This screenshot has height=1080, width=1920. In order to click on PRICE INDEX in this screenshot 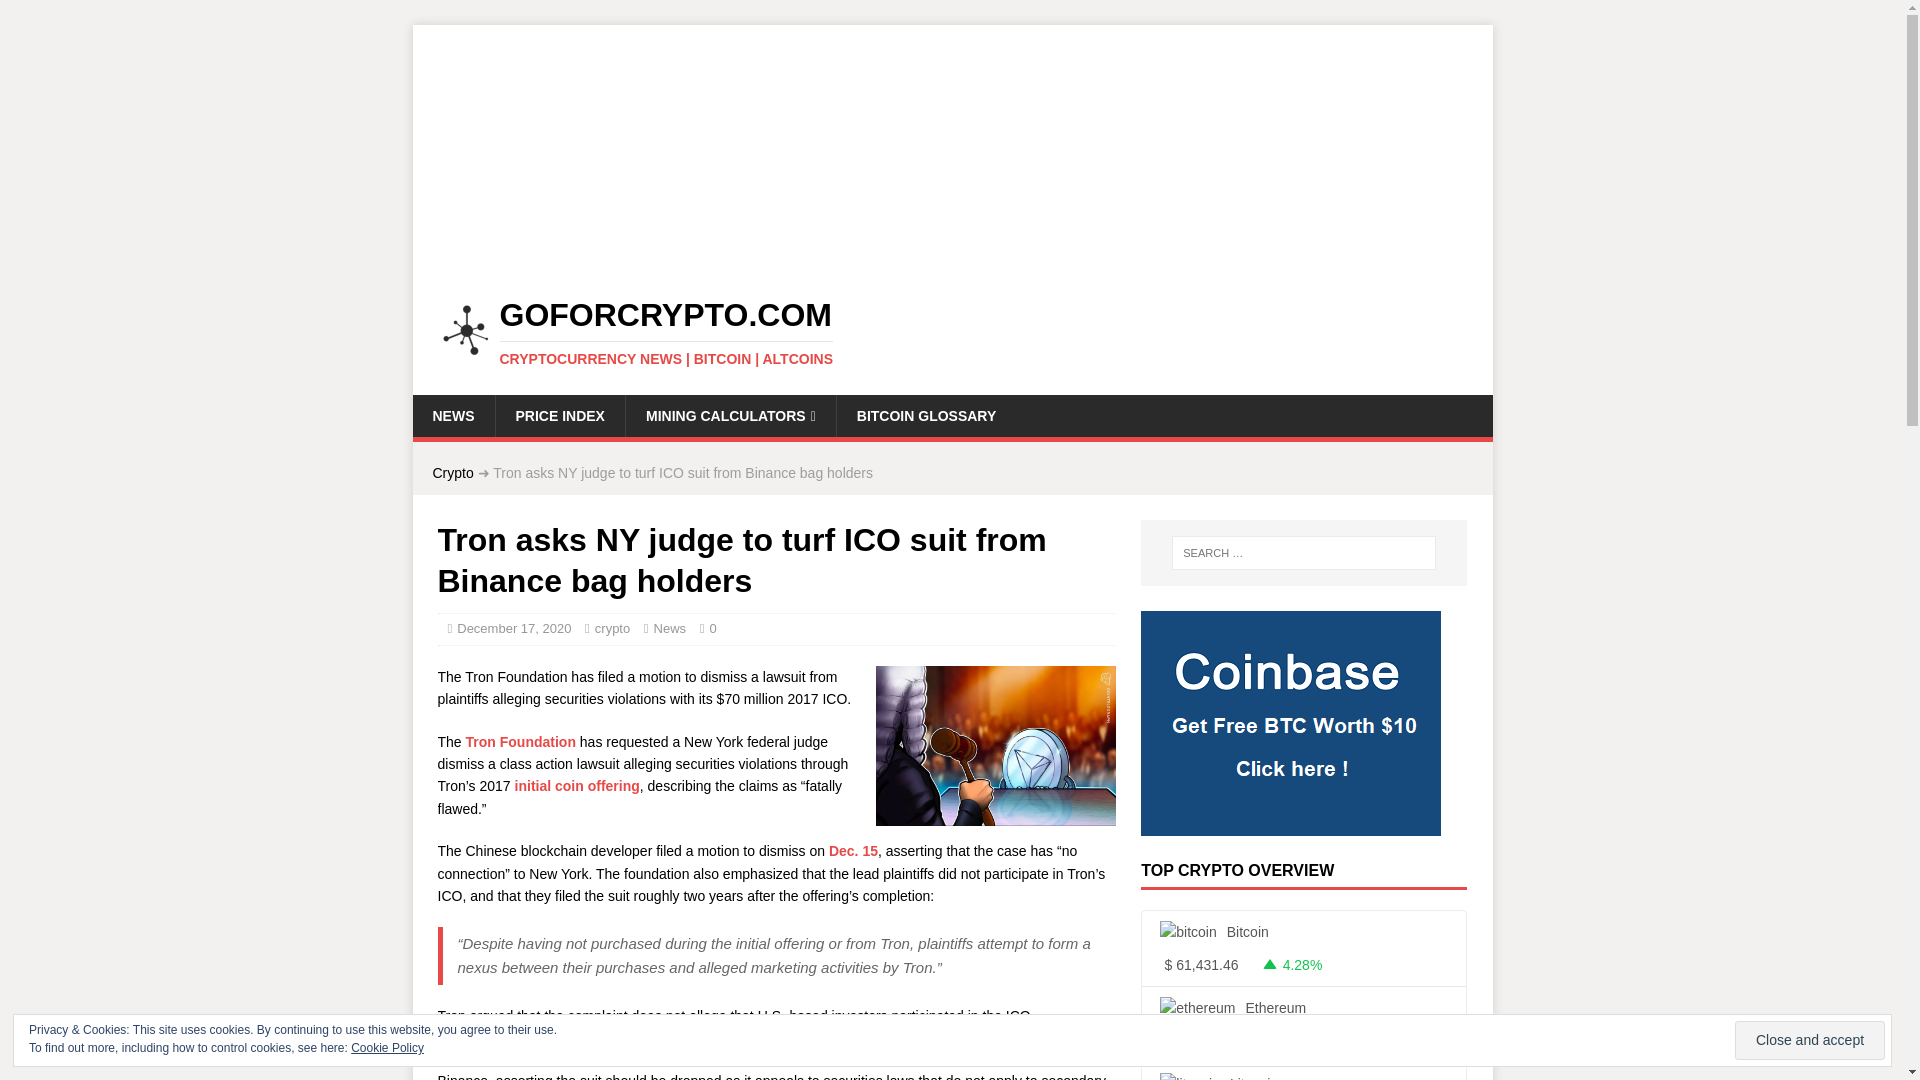, I will do `click(558, 416)`.